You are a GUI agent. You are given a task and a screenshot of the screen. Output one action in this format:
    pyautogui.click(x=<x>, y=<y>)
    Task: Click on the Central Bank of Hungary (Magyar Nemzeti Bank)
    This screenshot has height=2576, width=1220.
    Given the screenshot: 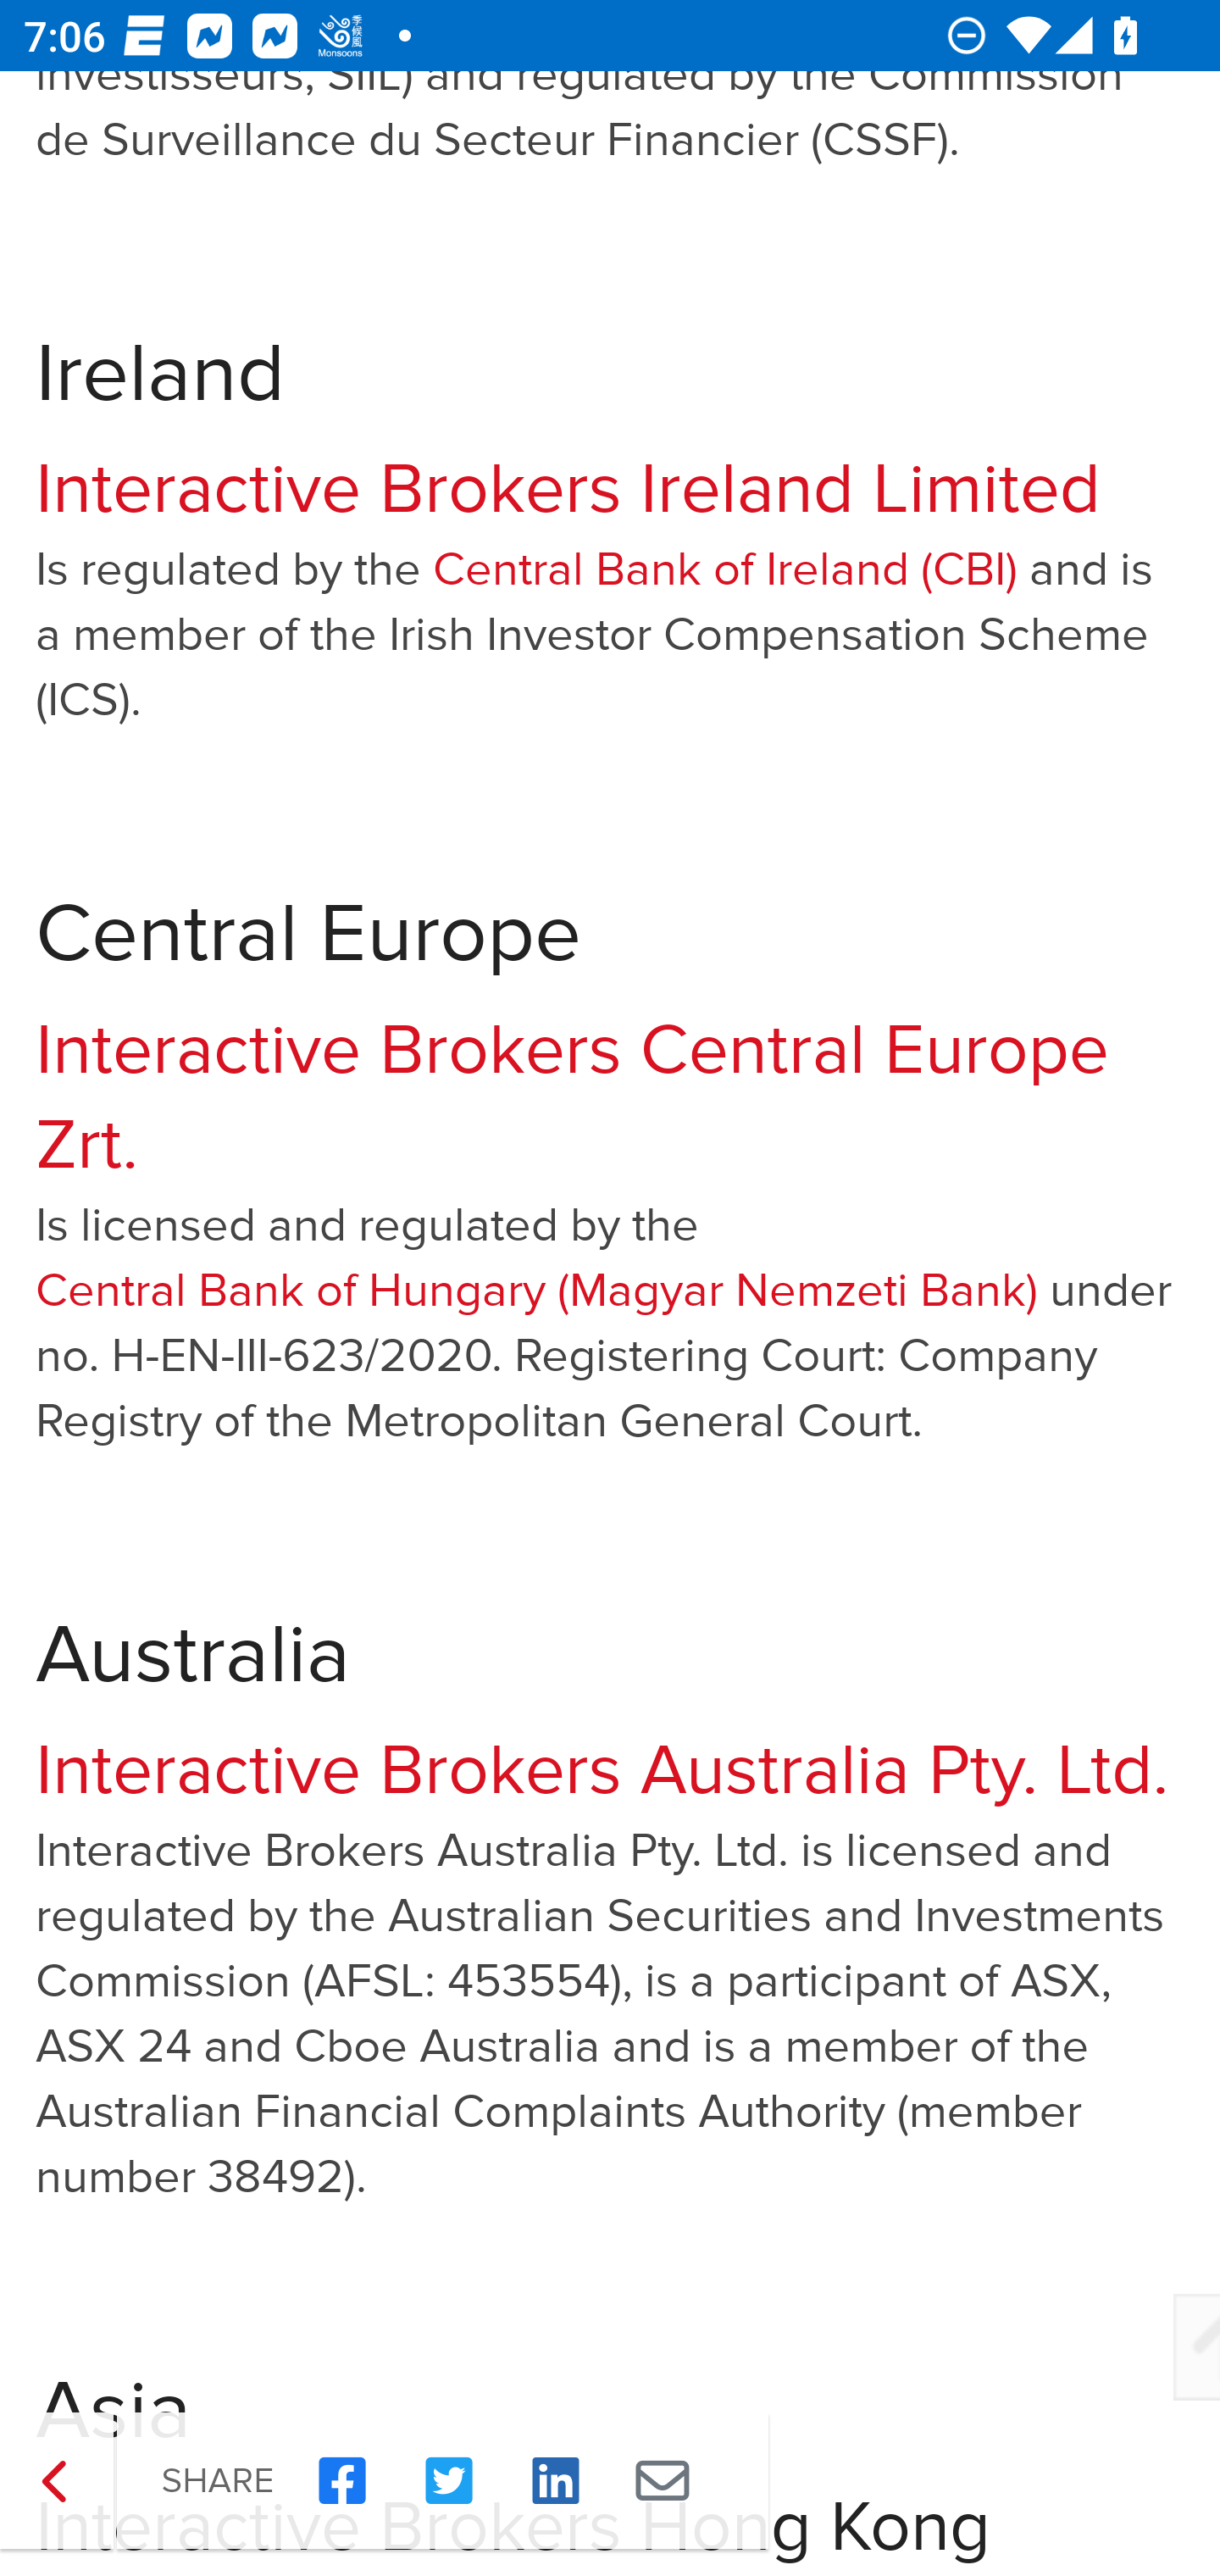 What is the action you would take?
    pyautogui.click(x=537, y=1293)
    